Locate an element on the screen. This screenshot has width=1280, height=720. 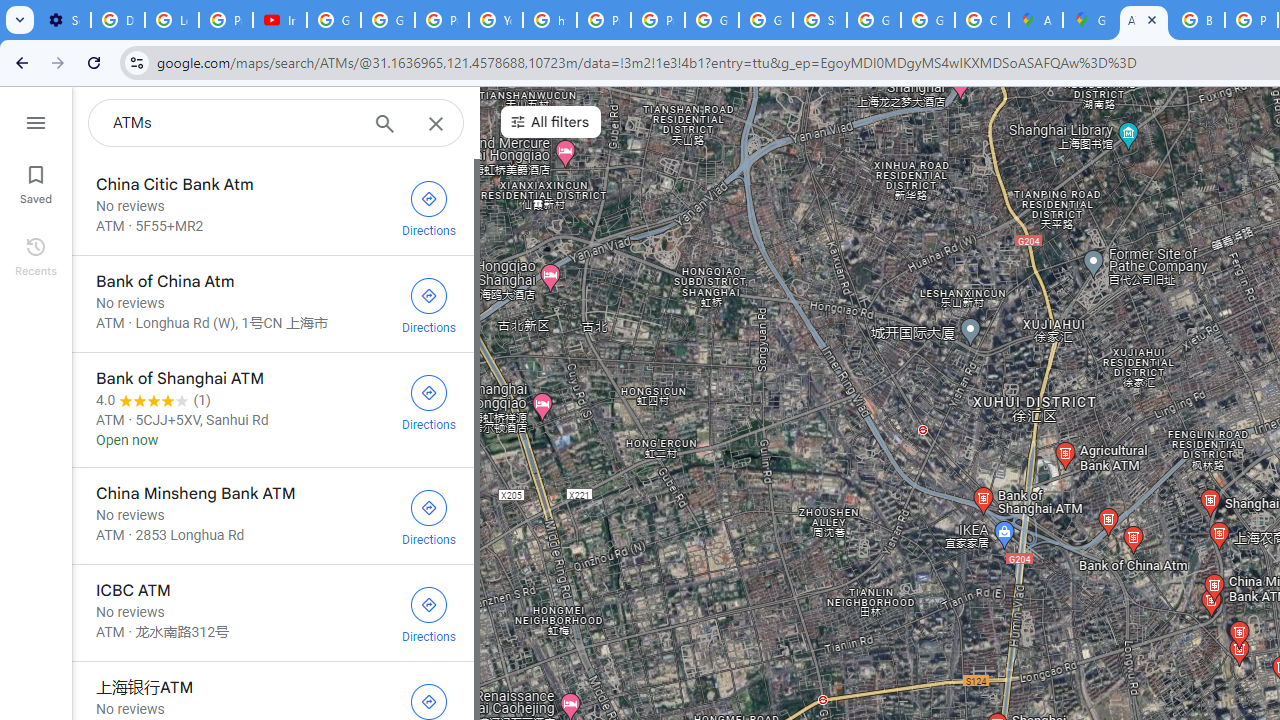
Saved is located at coordinates (36, 182).